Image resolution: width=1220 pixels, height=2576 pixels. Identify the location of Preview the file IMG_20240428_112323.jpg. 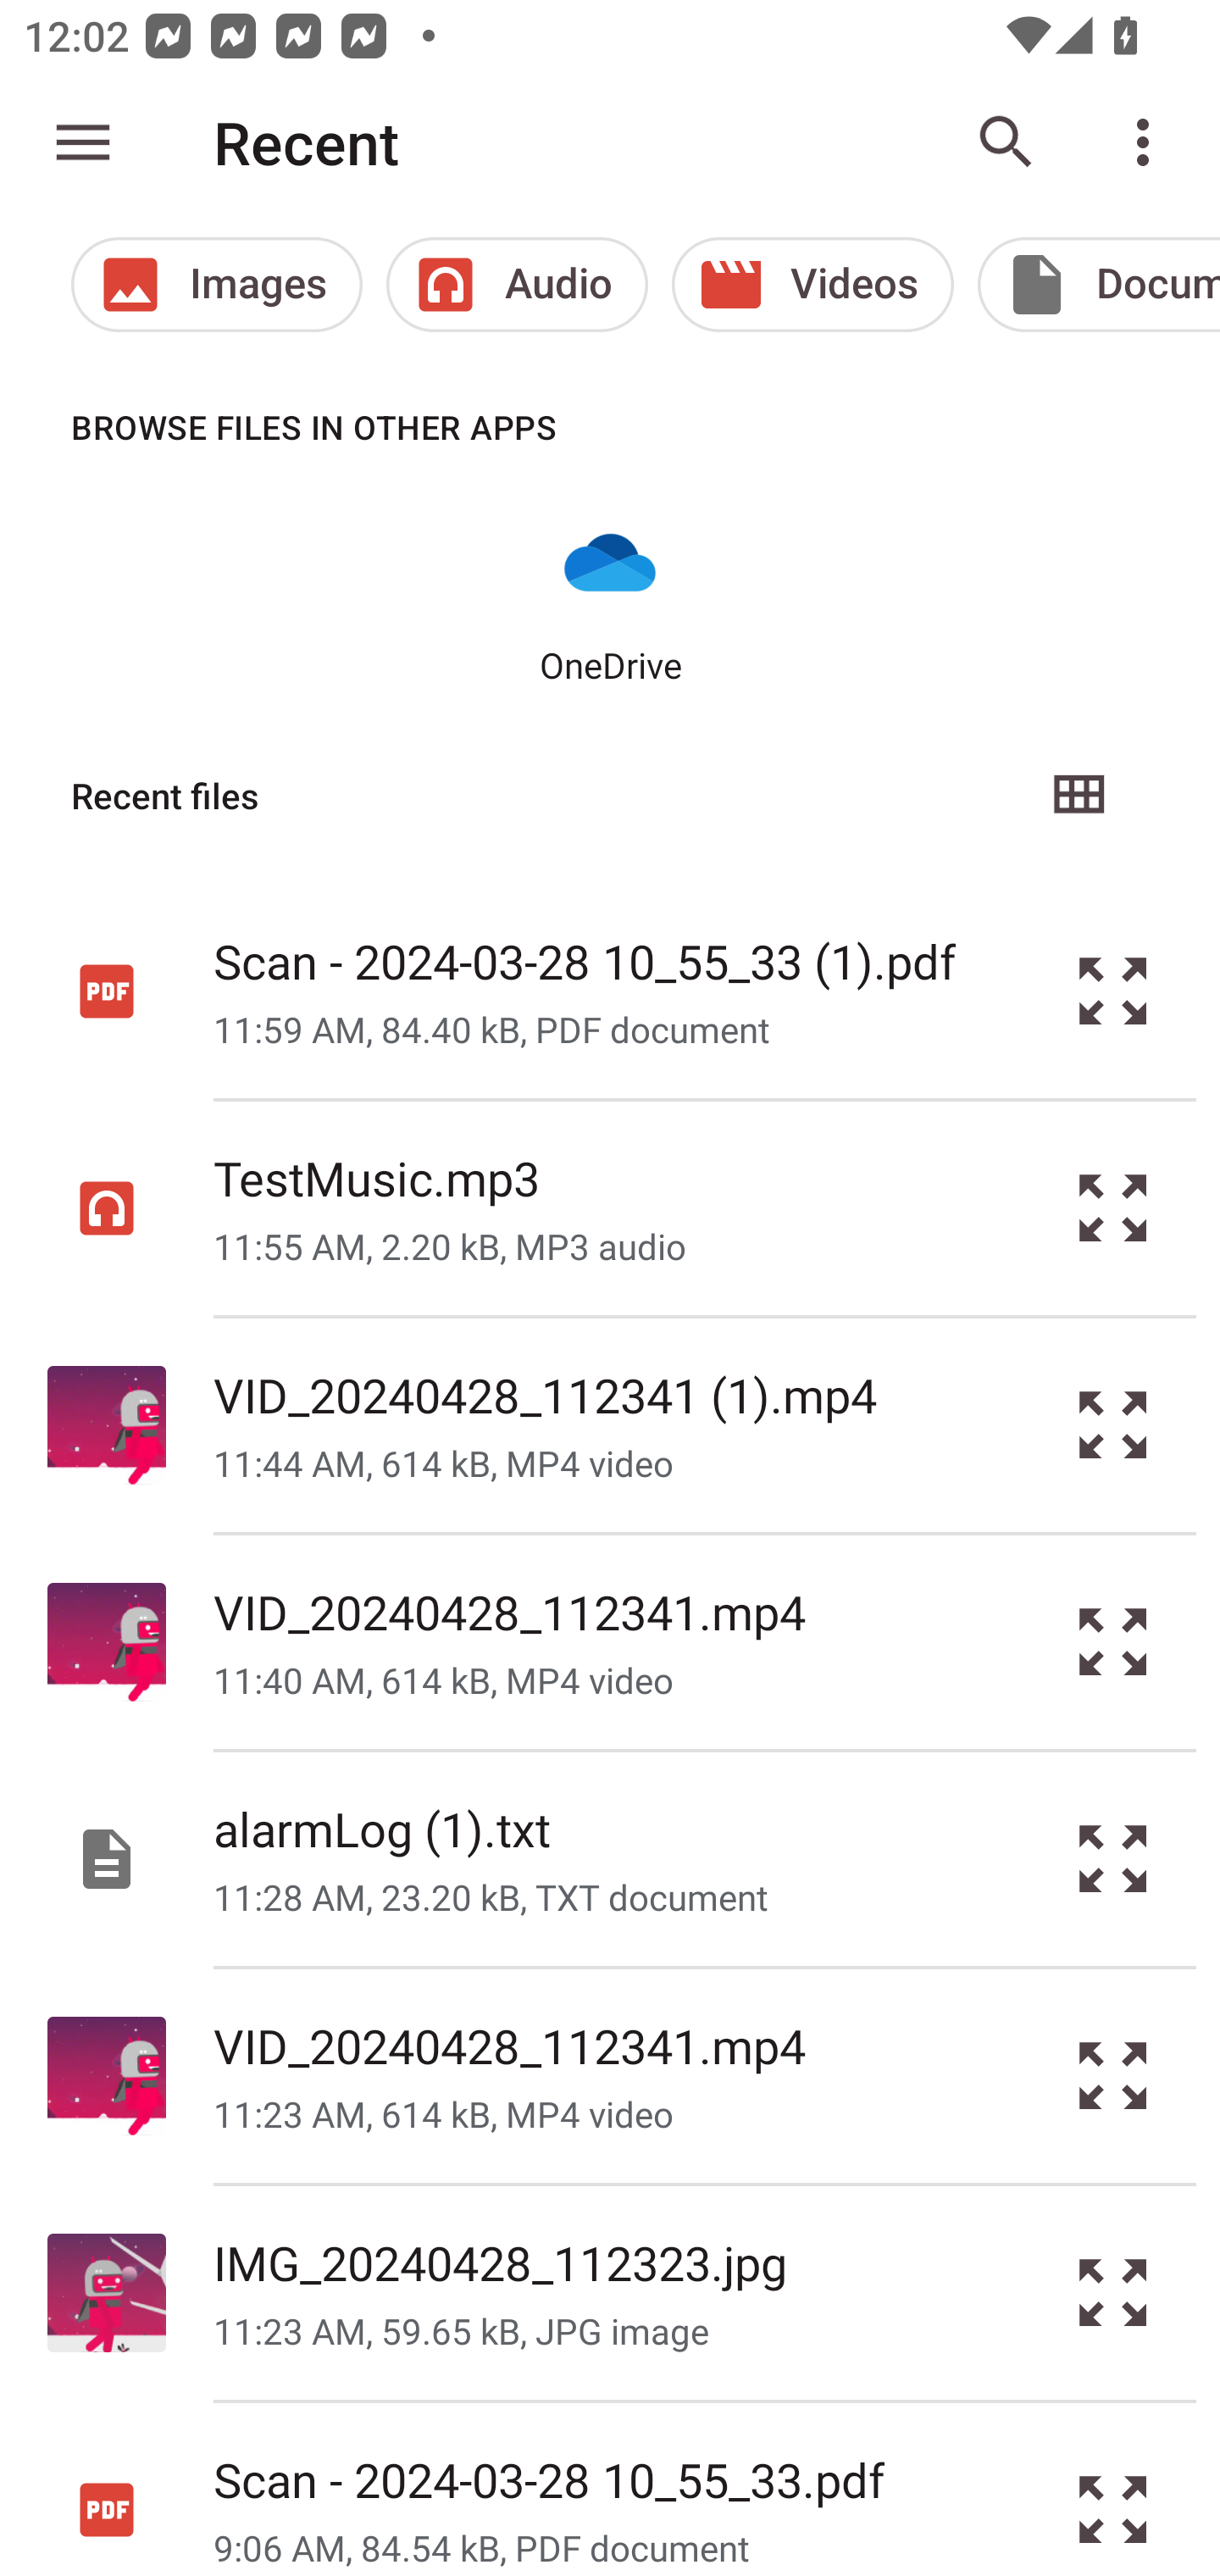
(1113, 2293).